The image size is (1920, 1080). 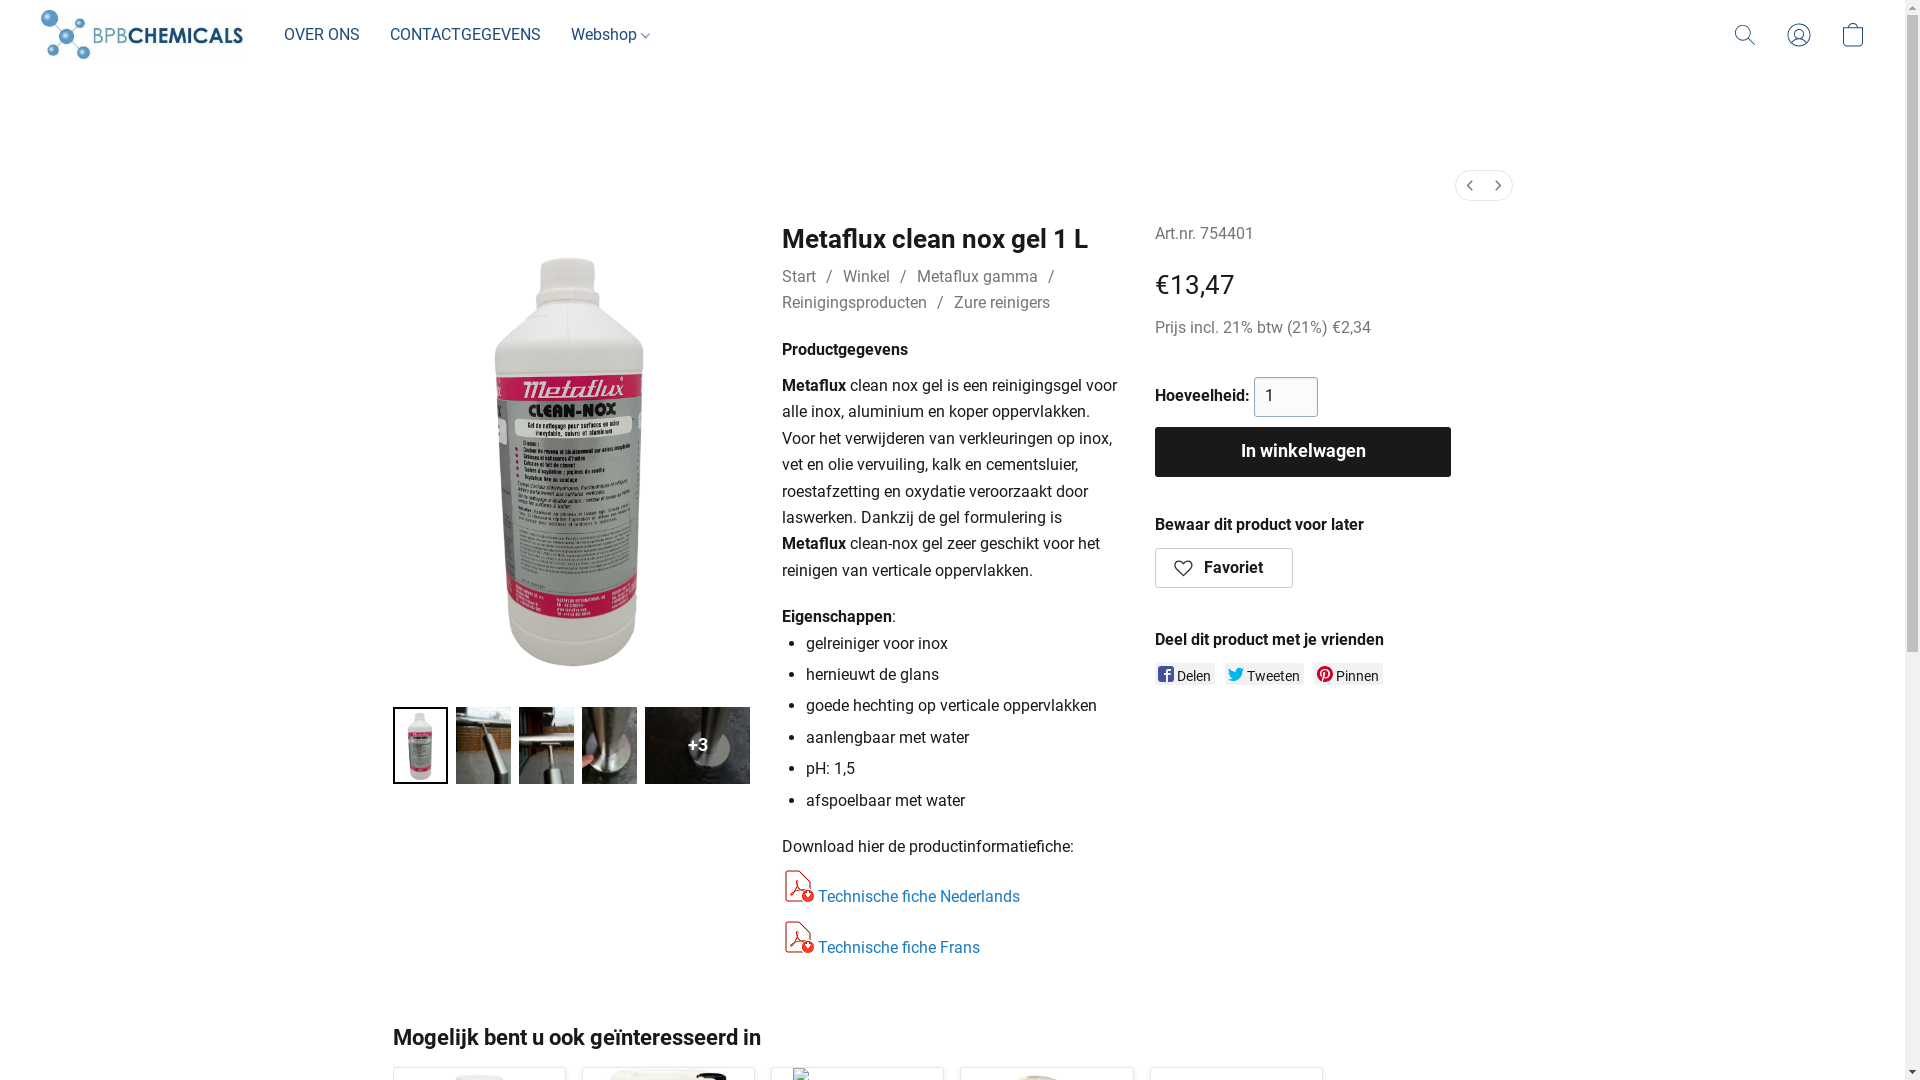 What do you see at coordinates (466, 35) in the screenshot?
I see `CONTACTGEGEVENS` at bounding box center [466, 35].